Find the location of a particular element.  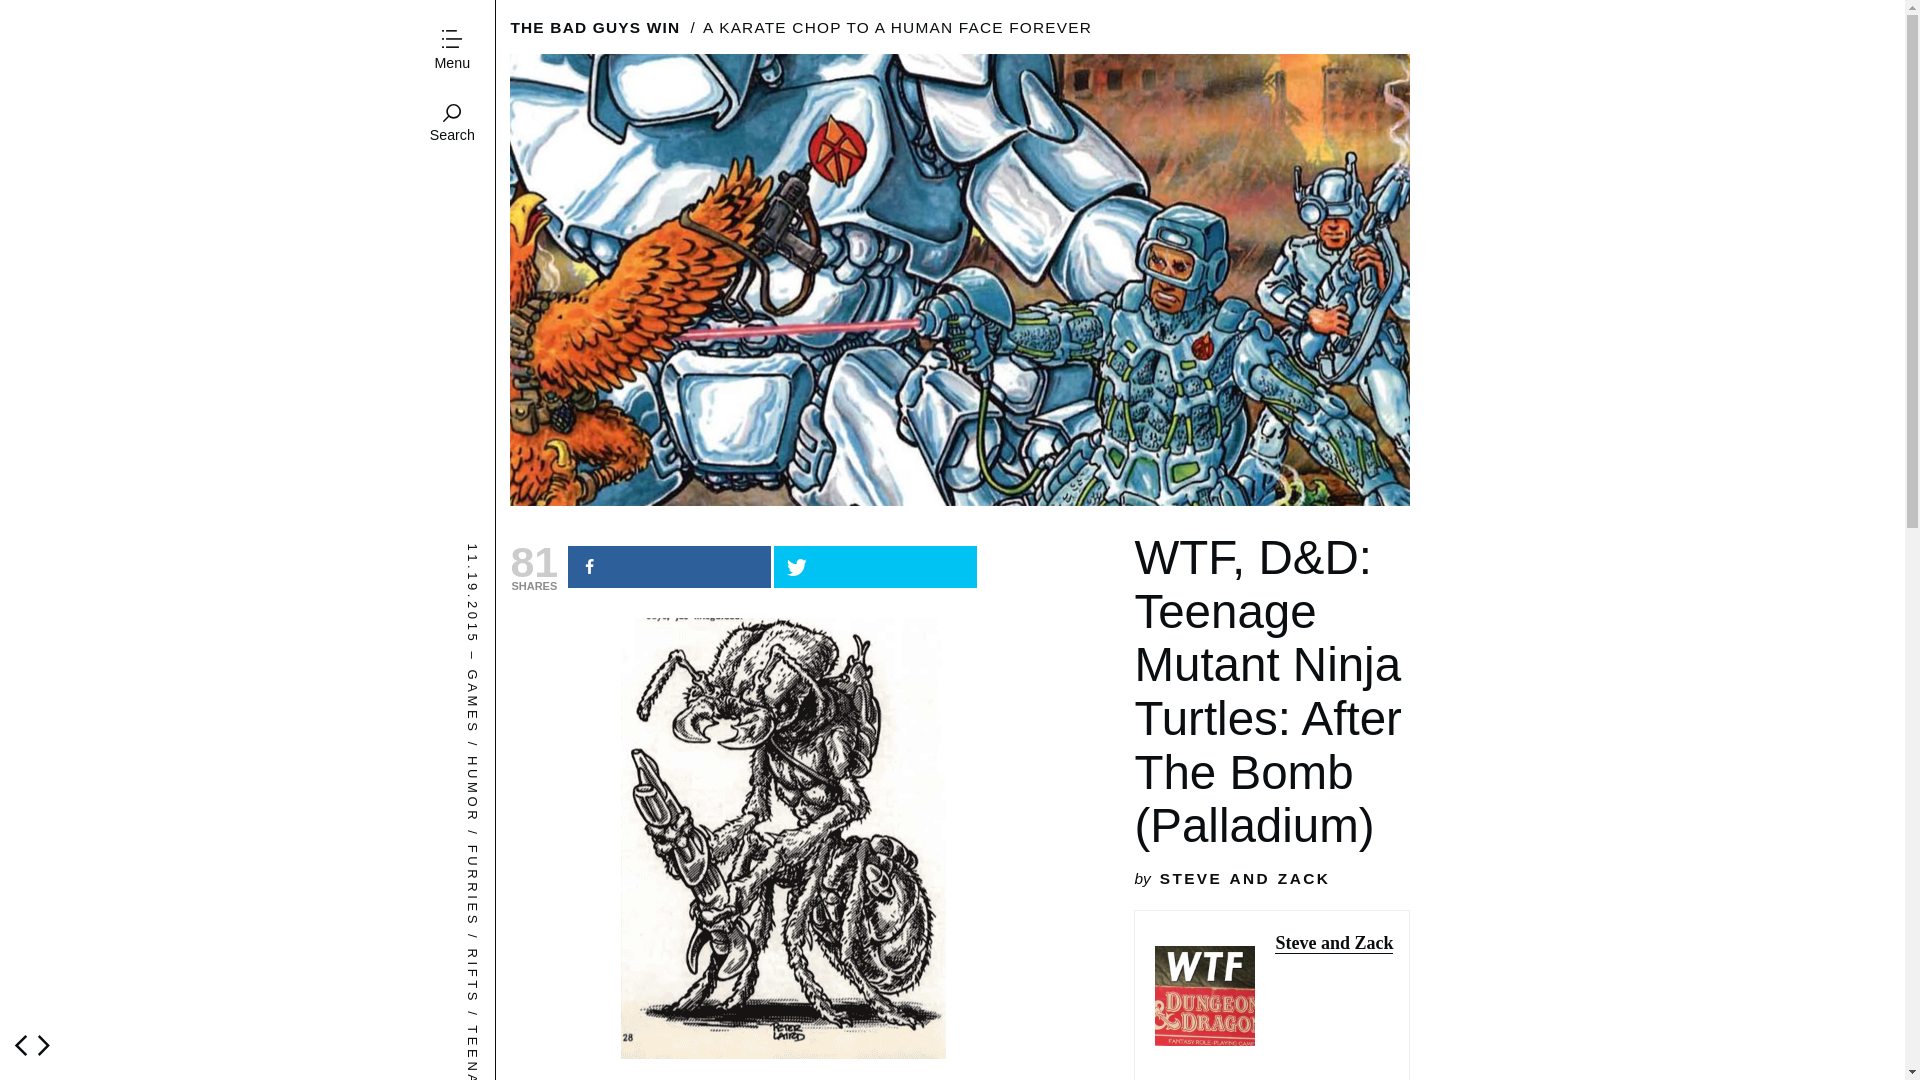

TEENAGE MUTANT NINJA TURTLES is located at coordinates (626, 1032).